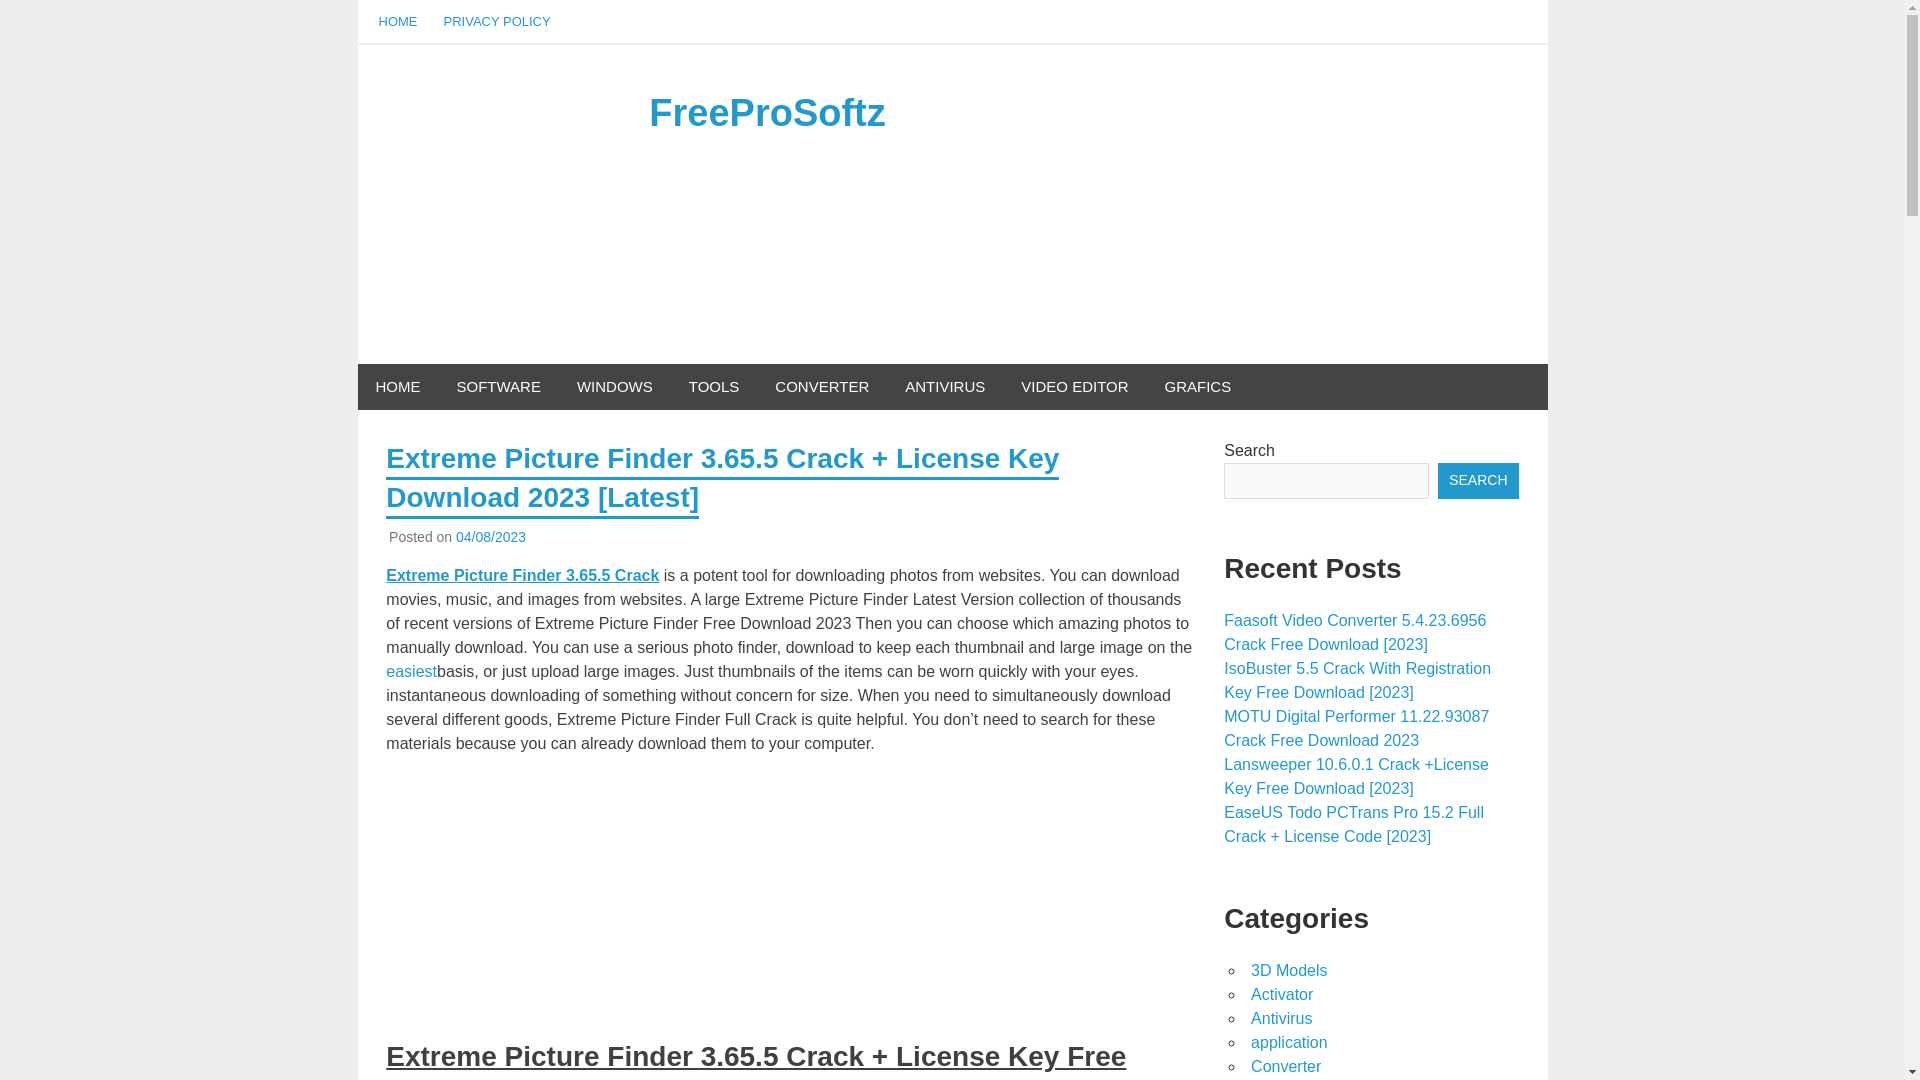 The image size is (1920, 1080). I want to click on 3D Models, so click(1288, 970).